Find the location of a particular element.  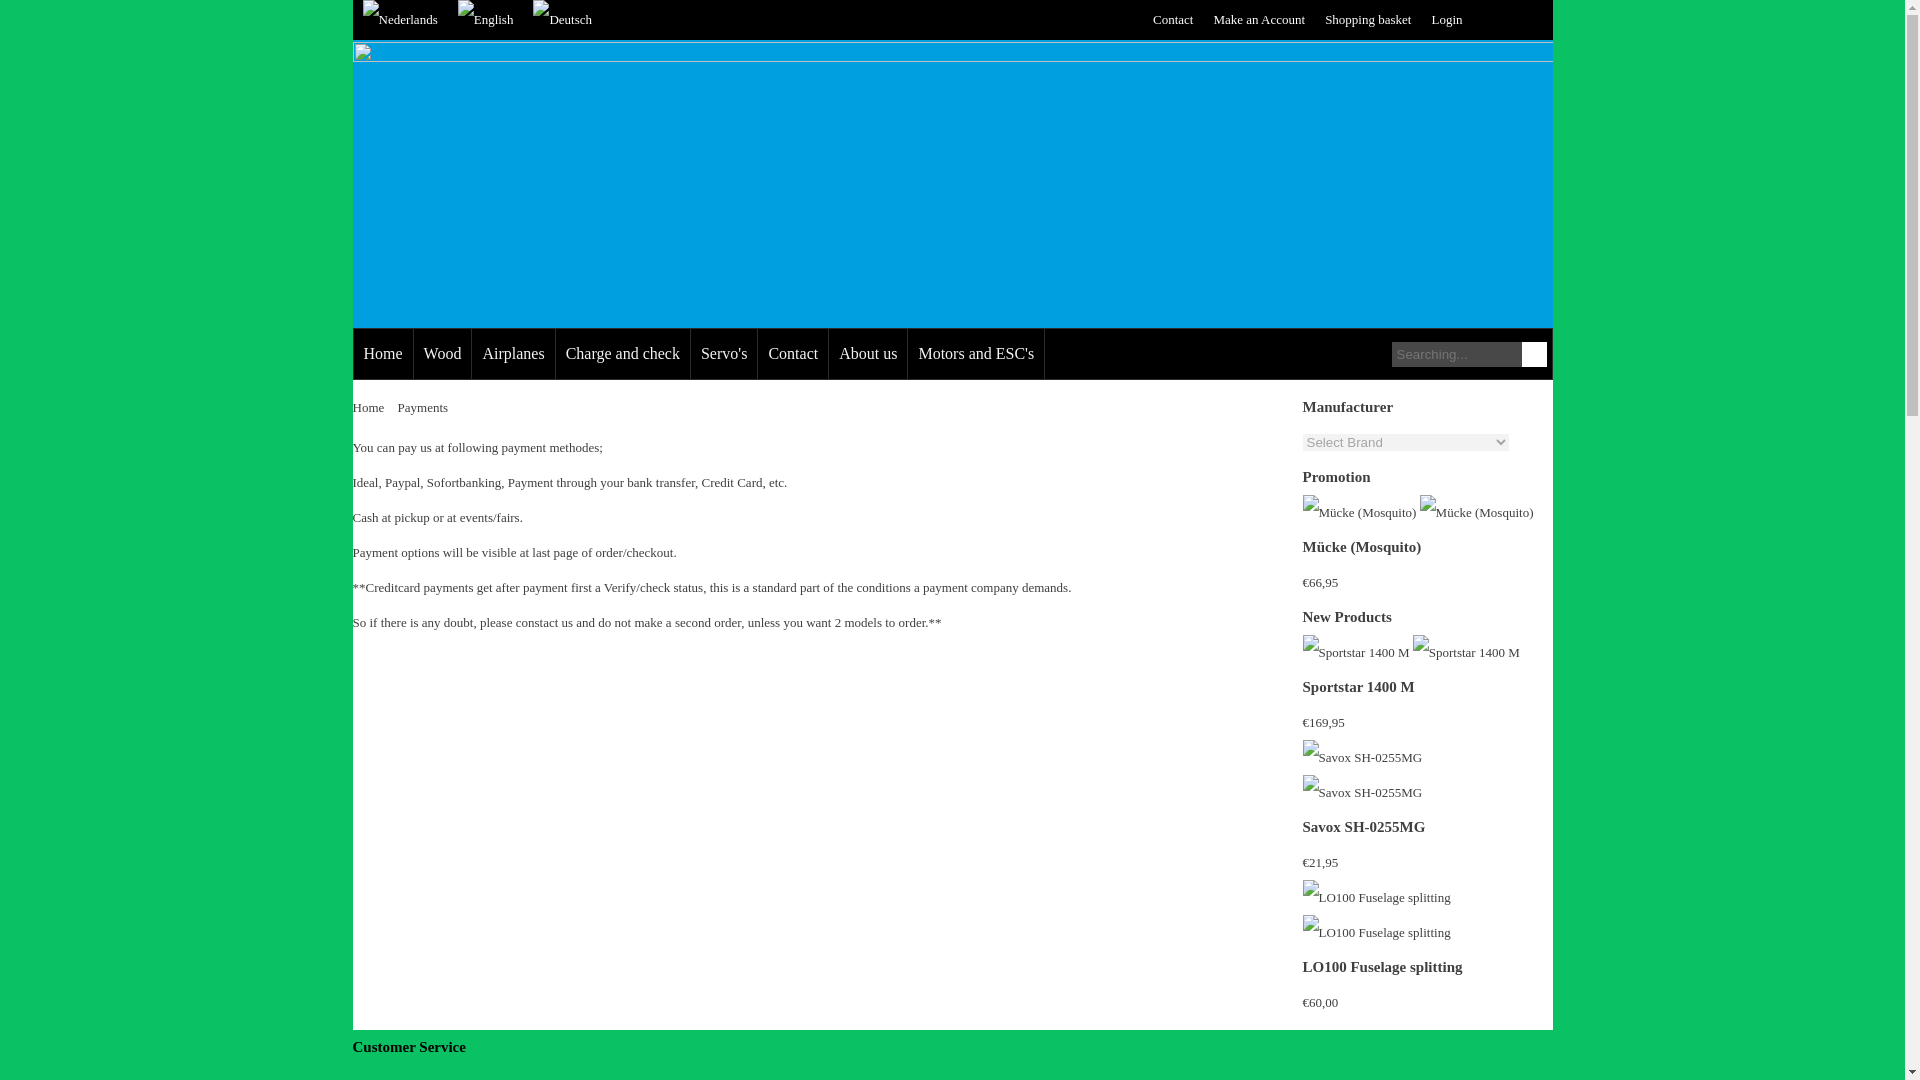

Deutsch is located at coordinates (562, 19).